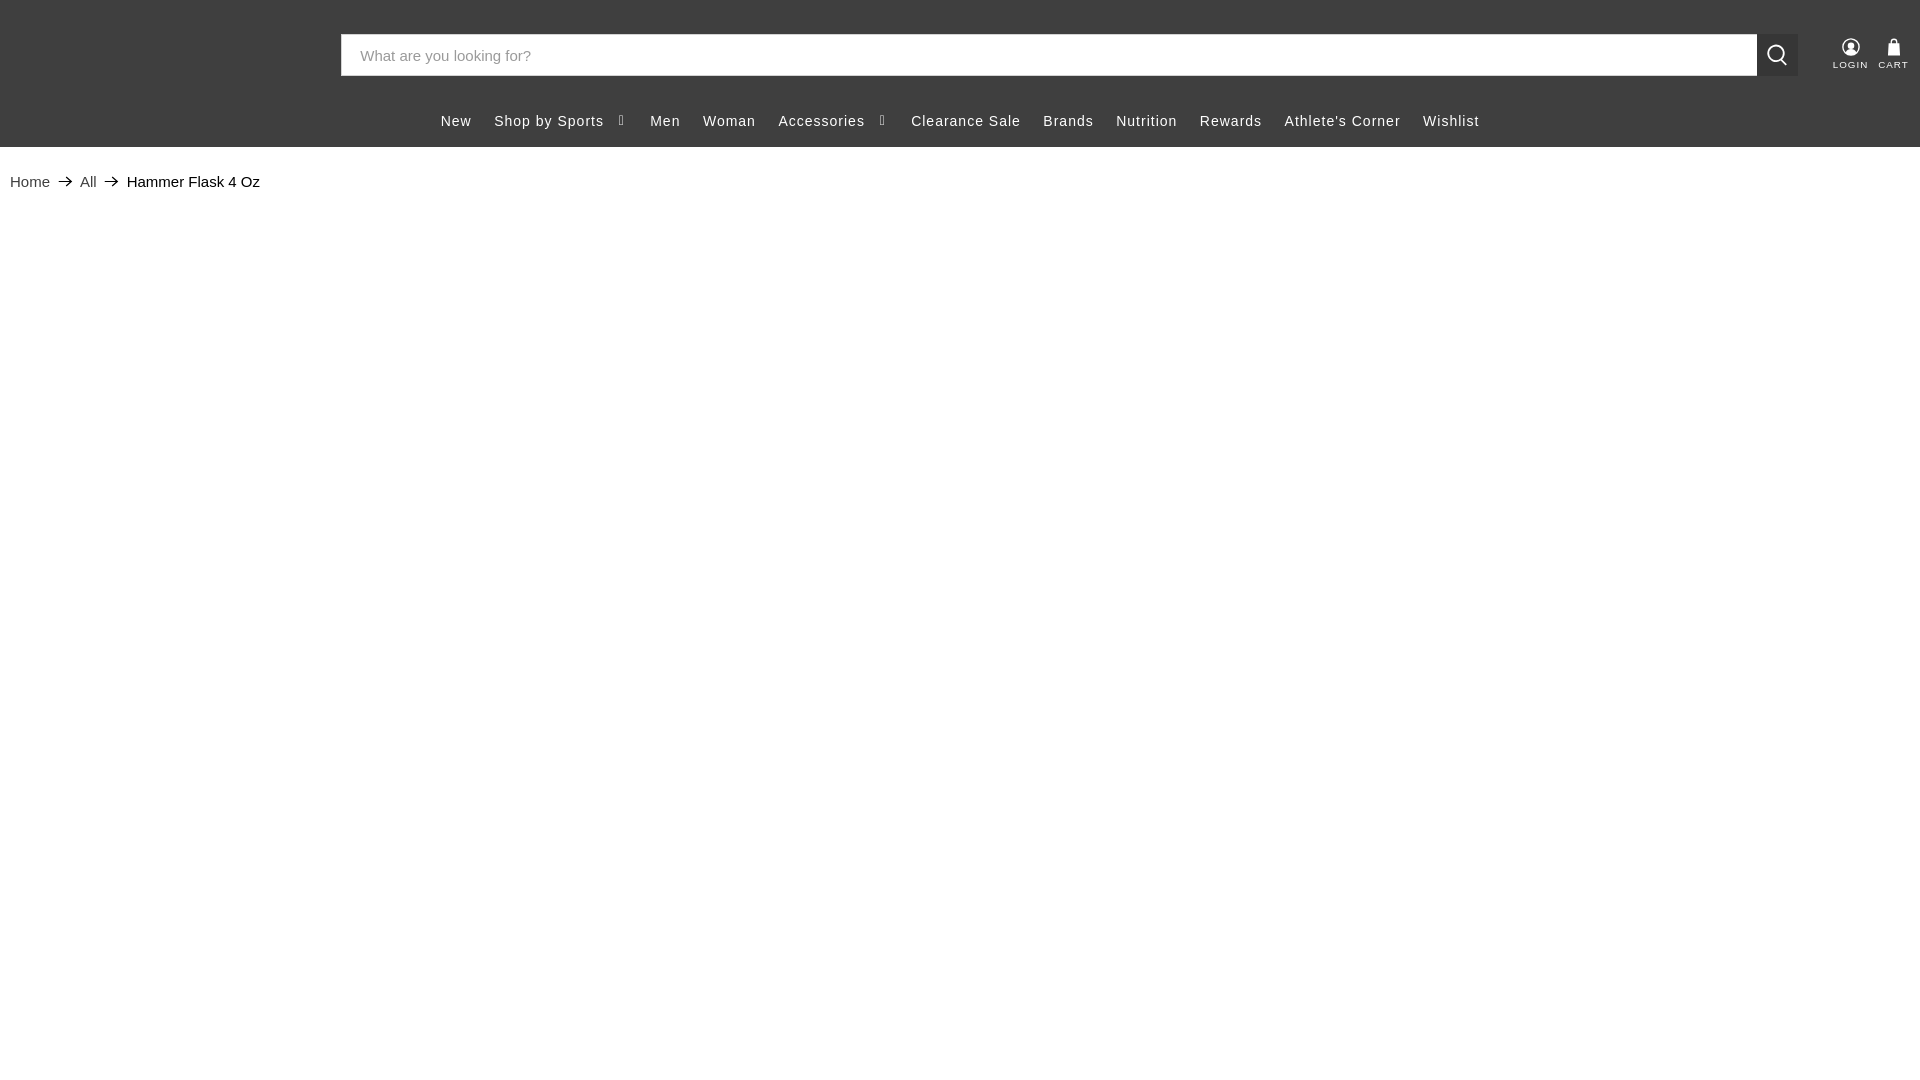 This screenshot has height=1080, width=1920. What do you see at coordinates (1146, 121) in the screenshot?
I see `Nutrition` at bounding box center [1146, 121].